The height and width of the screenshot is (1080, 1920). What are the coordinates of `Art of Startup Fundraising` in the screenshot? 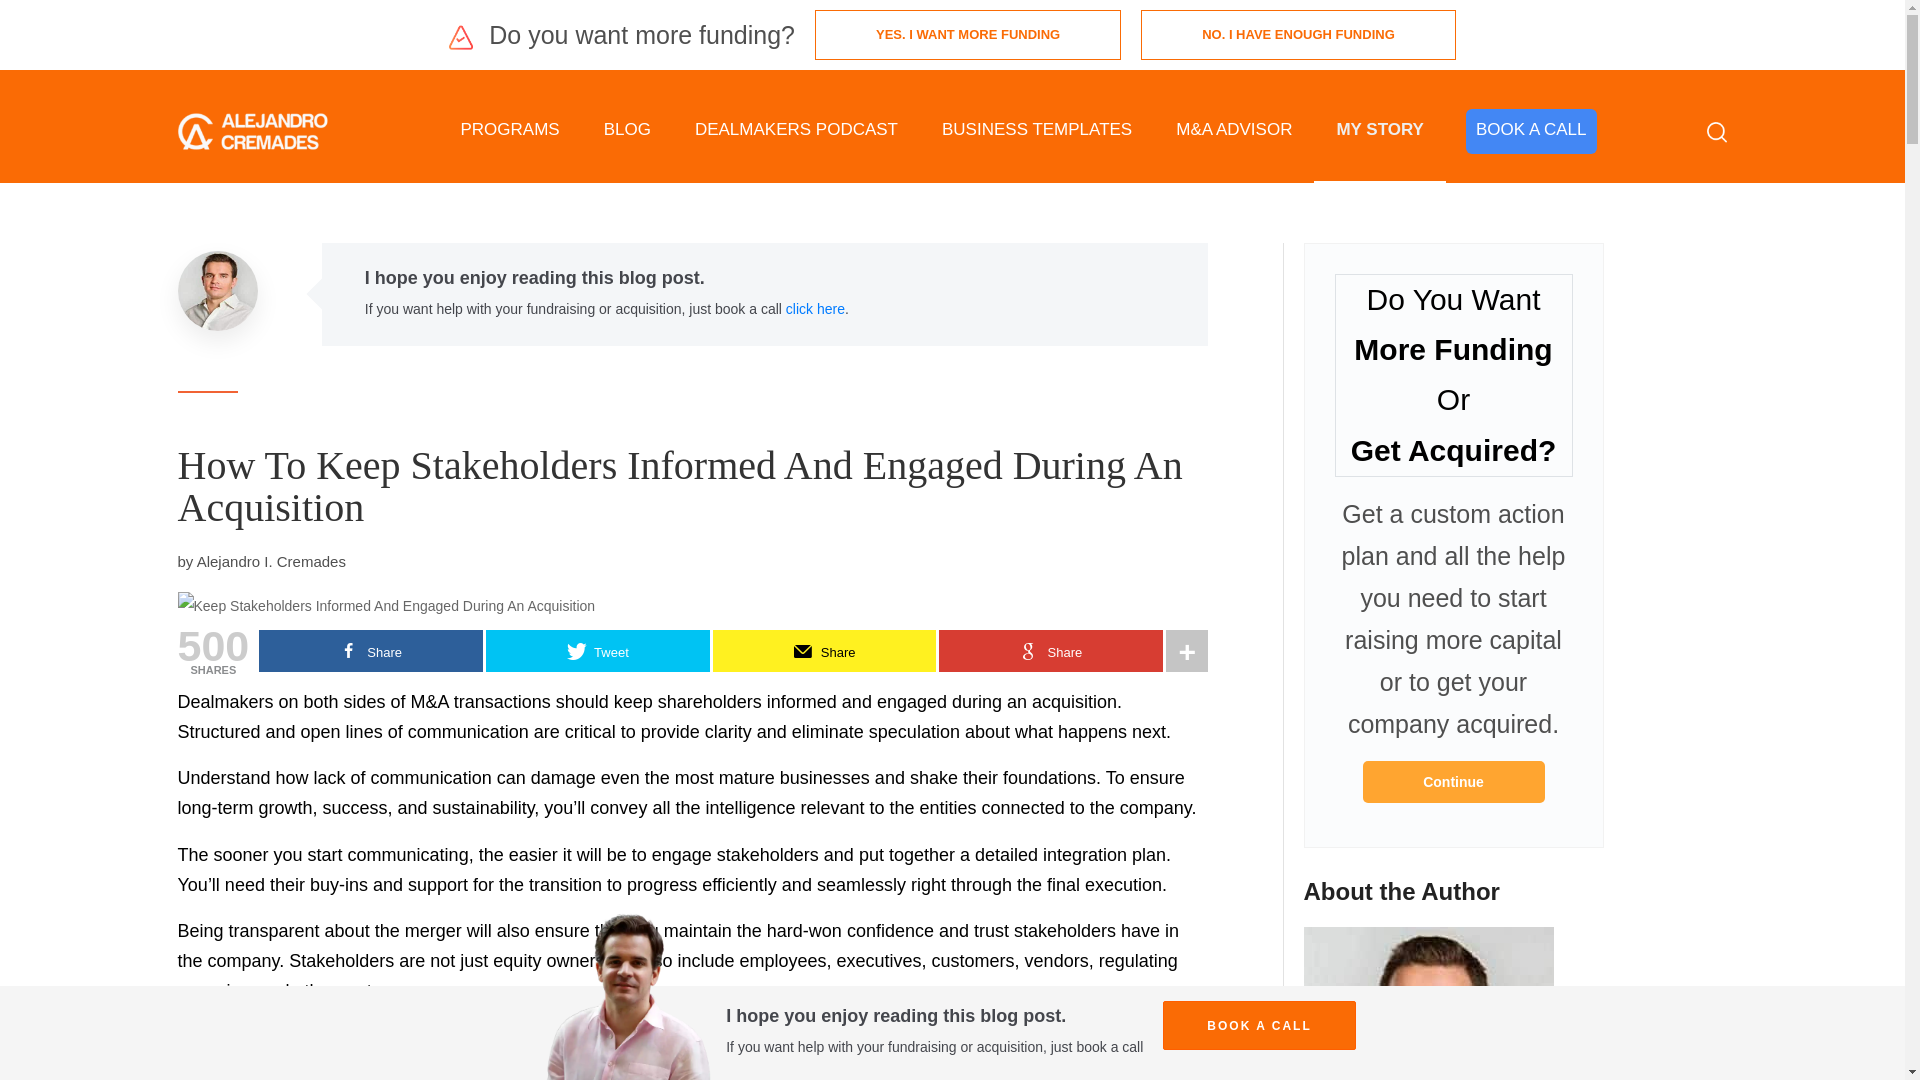 It's located at (1452, 782).